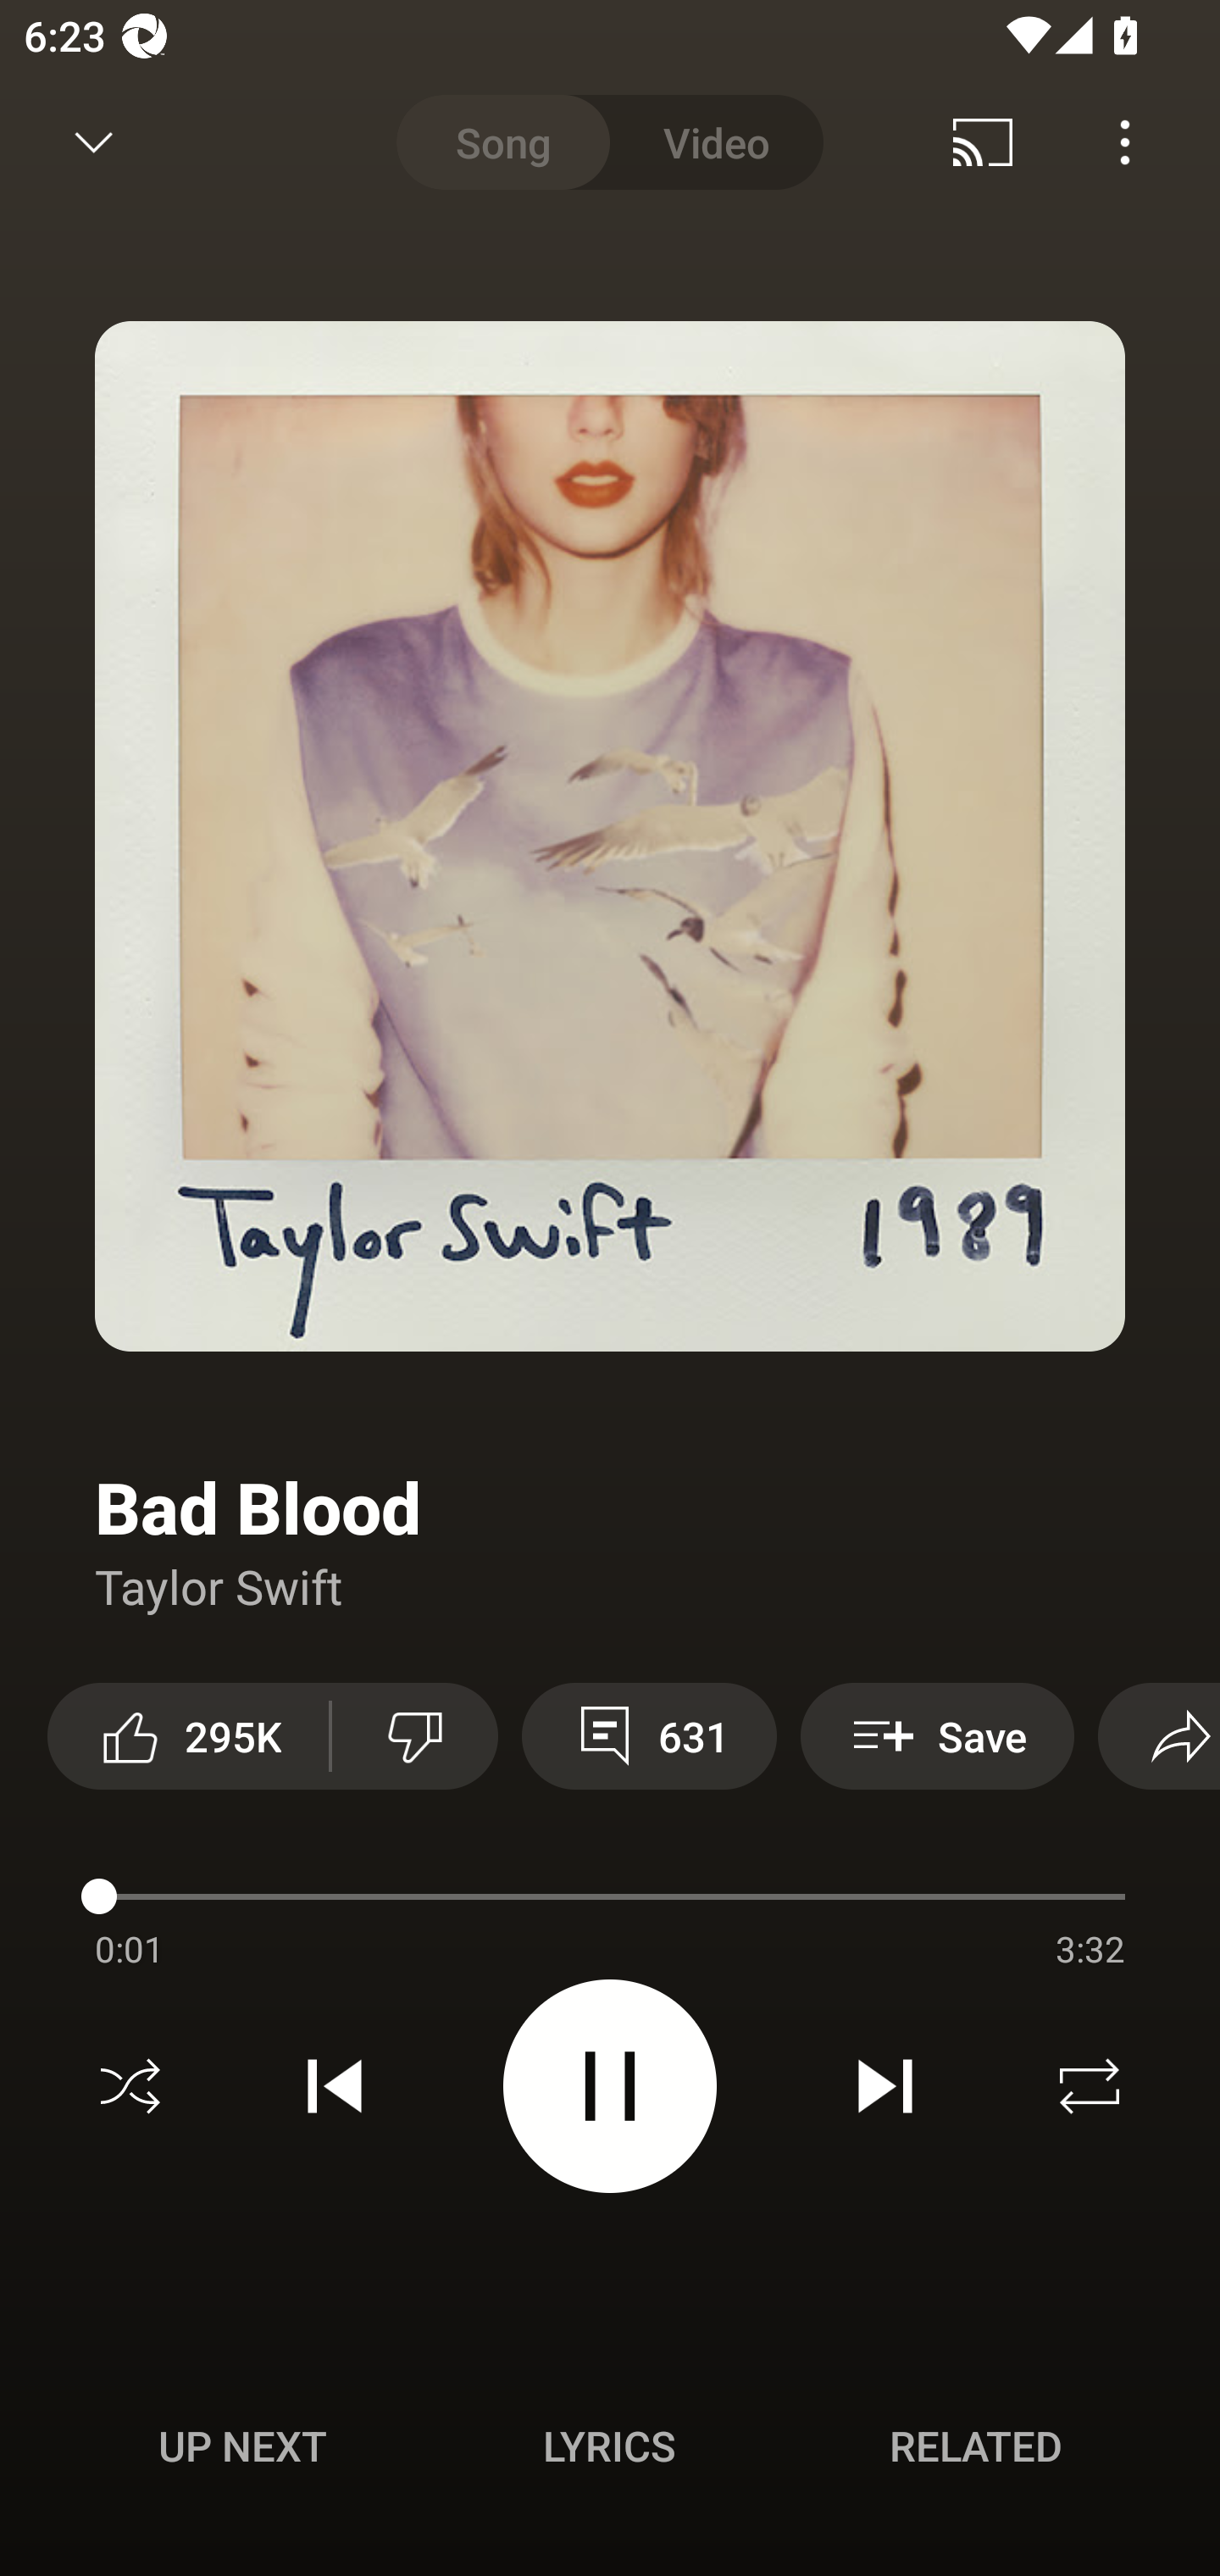 Image resolution: width=1220 pixels, height=2576 pixels. I want to click on Up next UP NEXT Lyrics LYRICS Related RELATED, so click(610, 2451).